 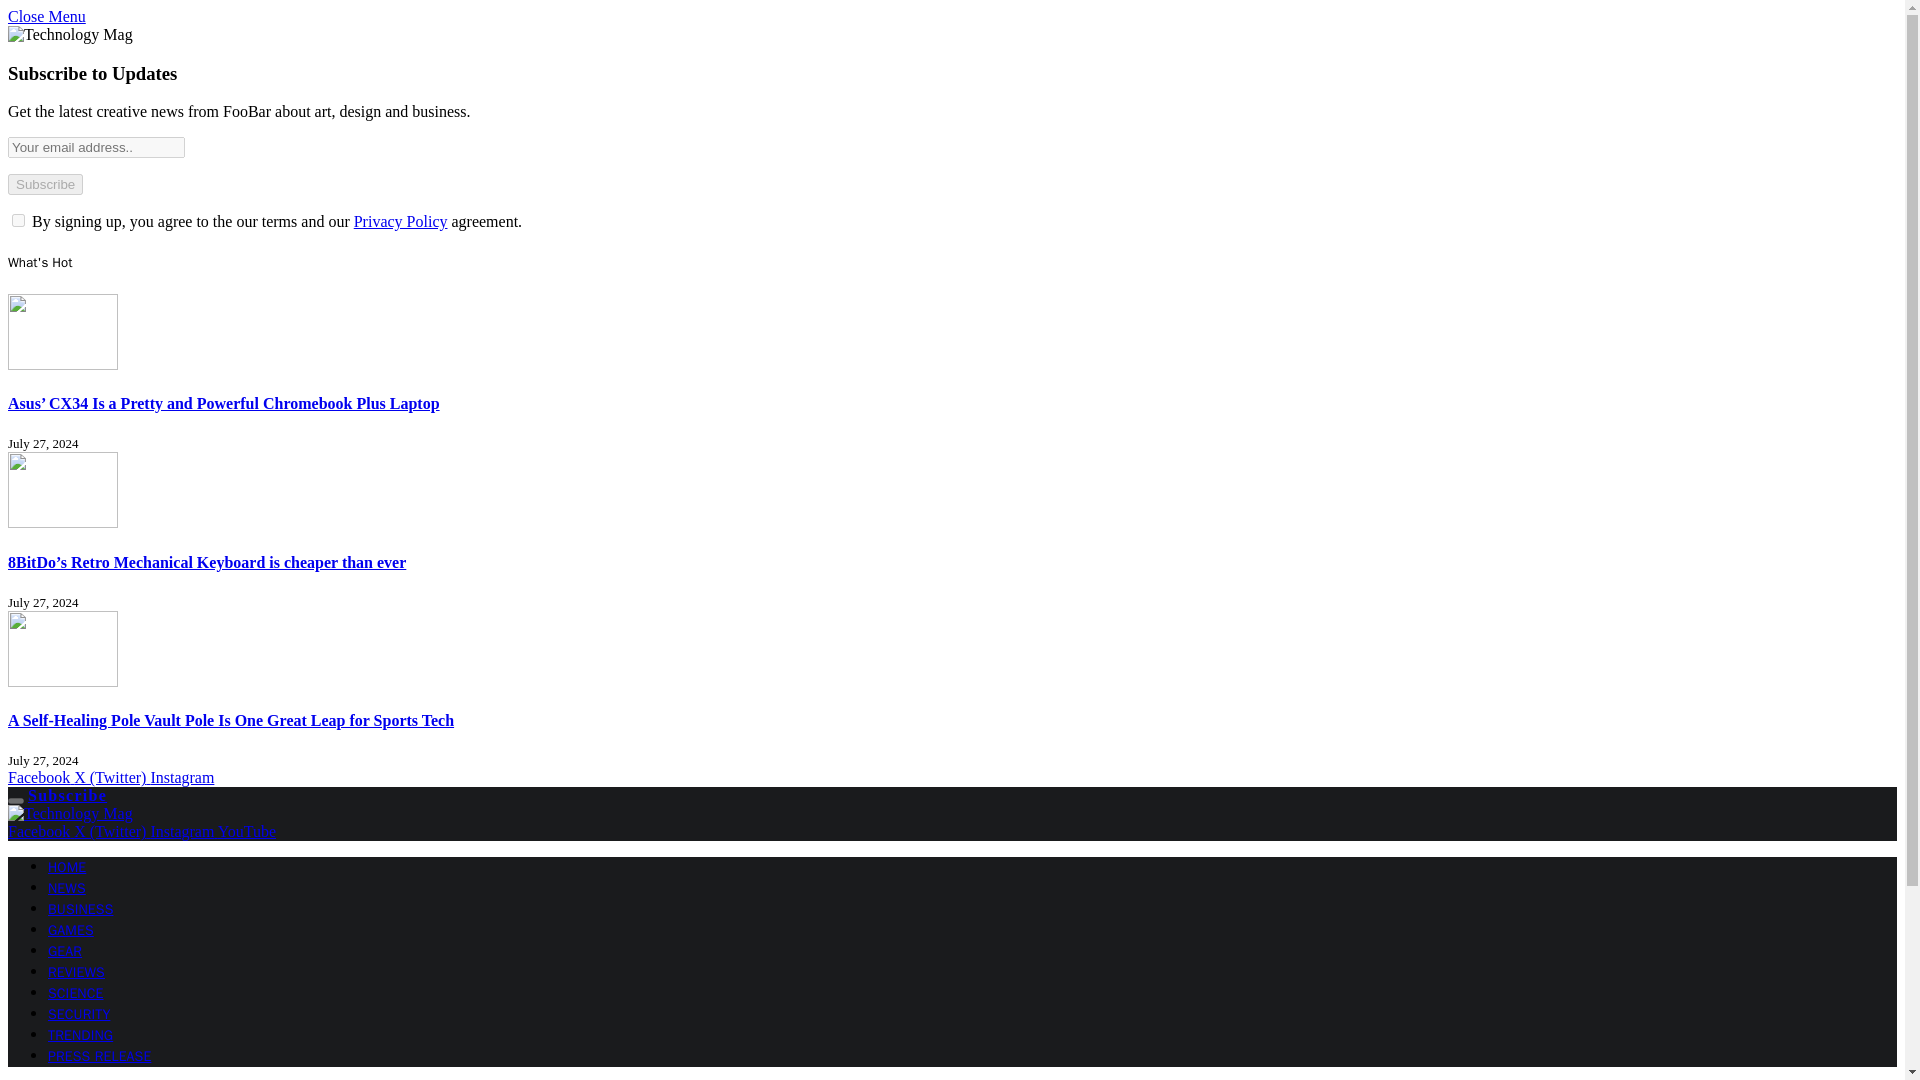 What do you see at coordinates (40, 777) in the screenshot?
I see `Facebook` at bounding box center [40, 777].